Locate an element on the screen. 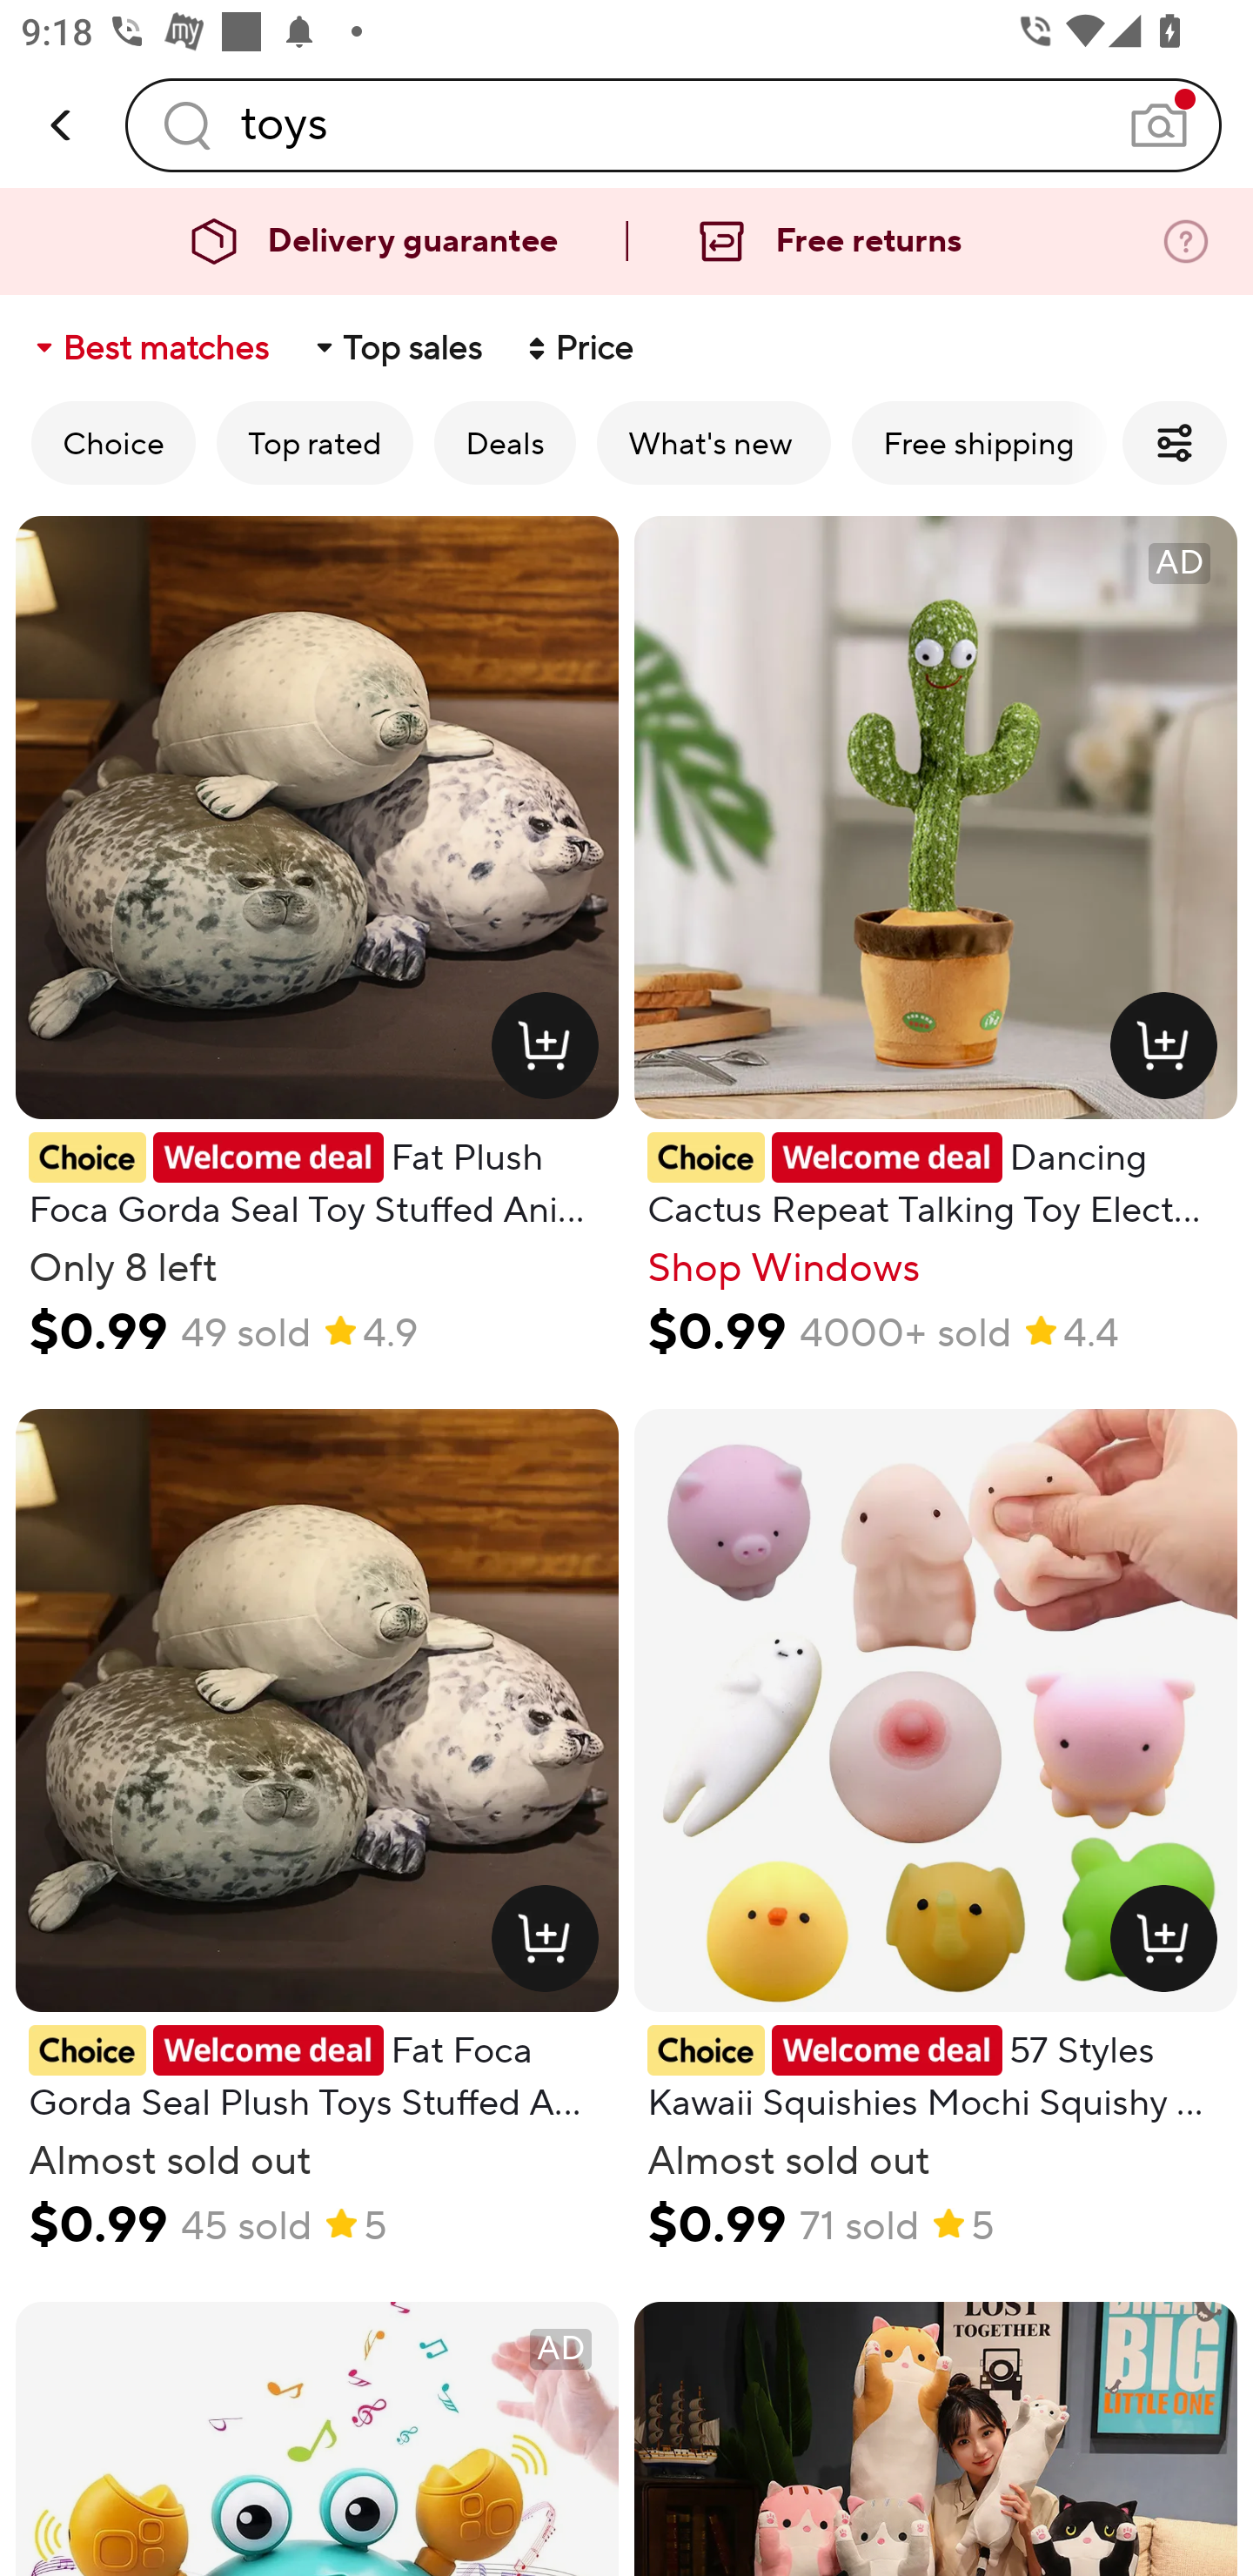 The image size is (1253, 2576). back is located at coordinates (63, 125).